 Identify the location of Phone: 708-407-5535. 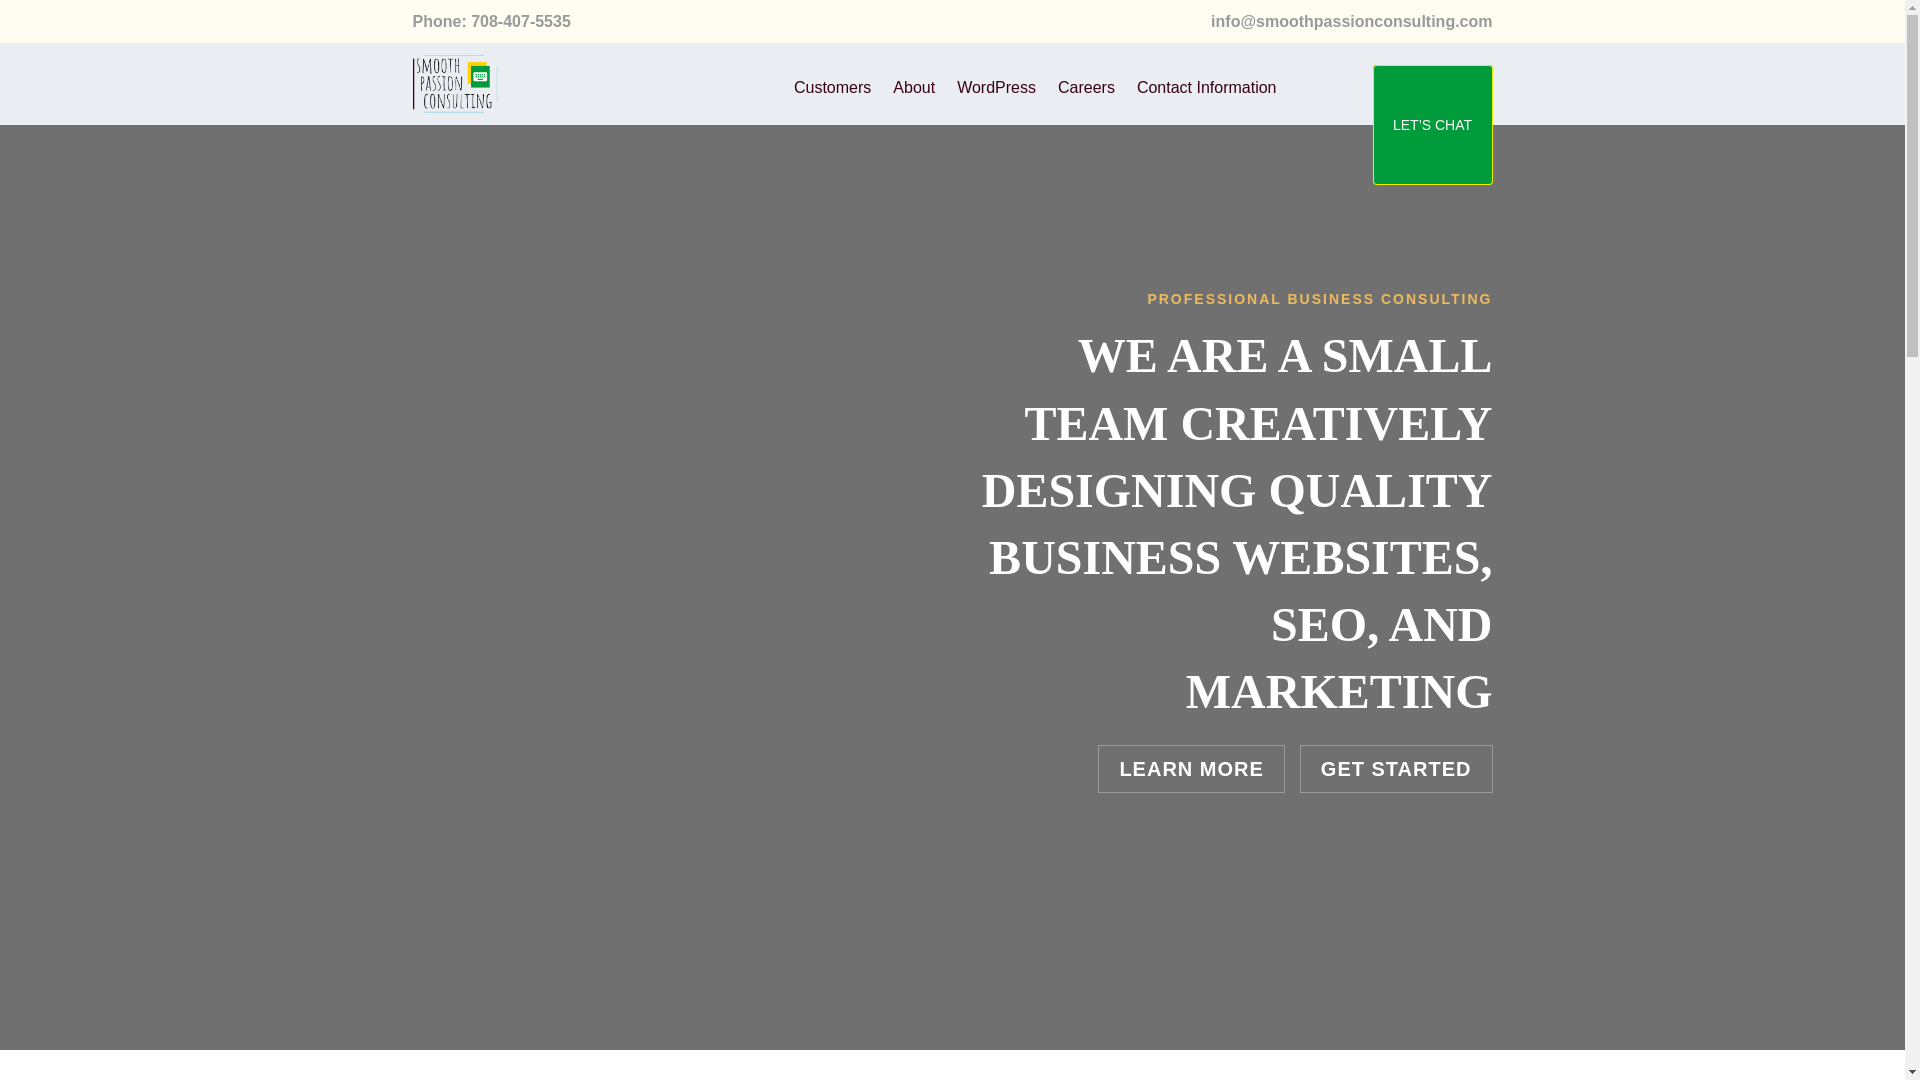
(491, 21).